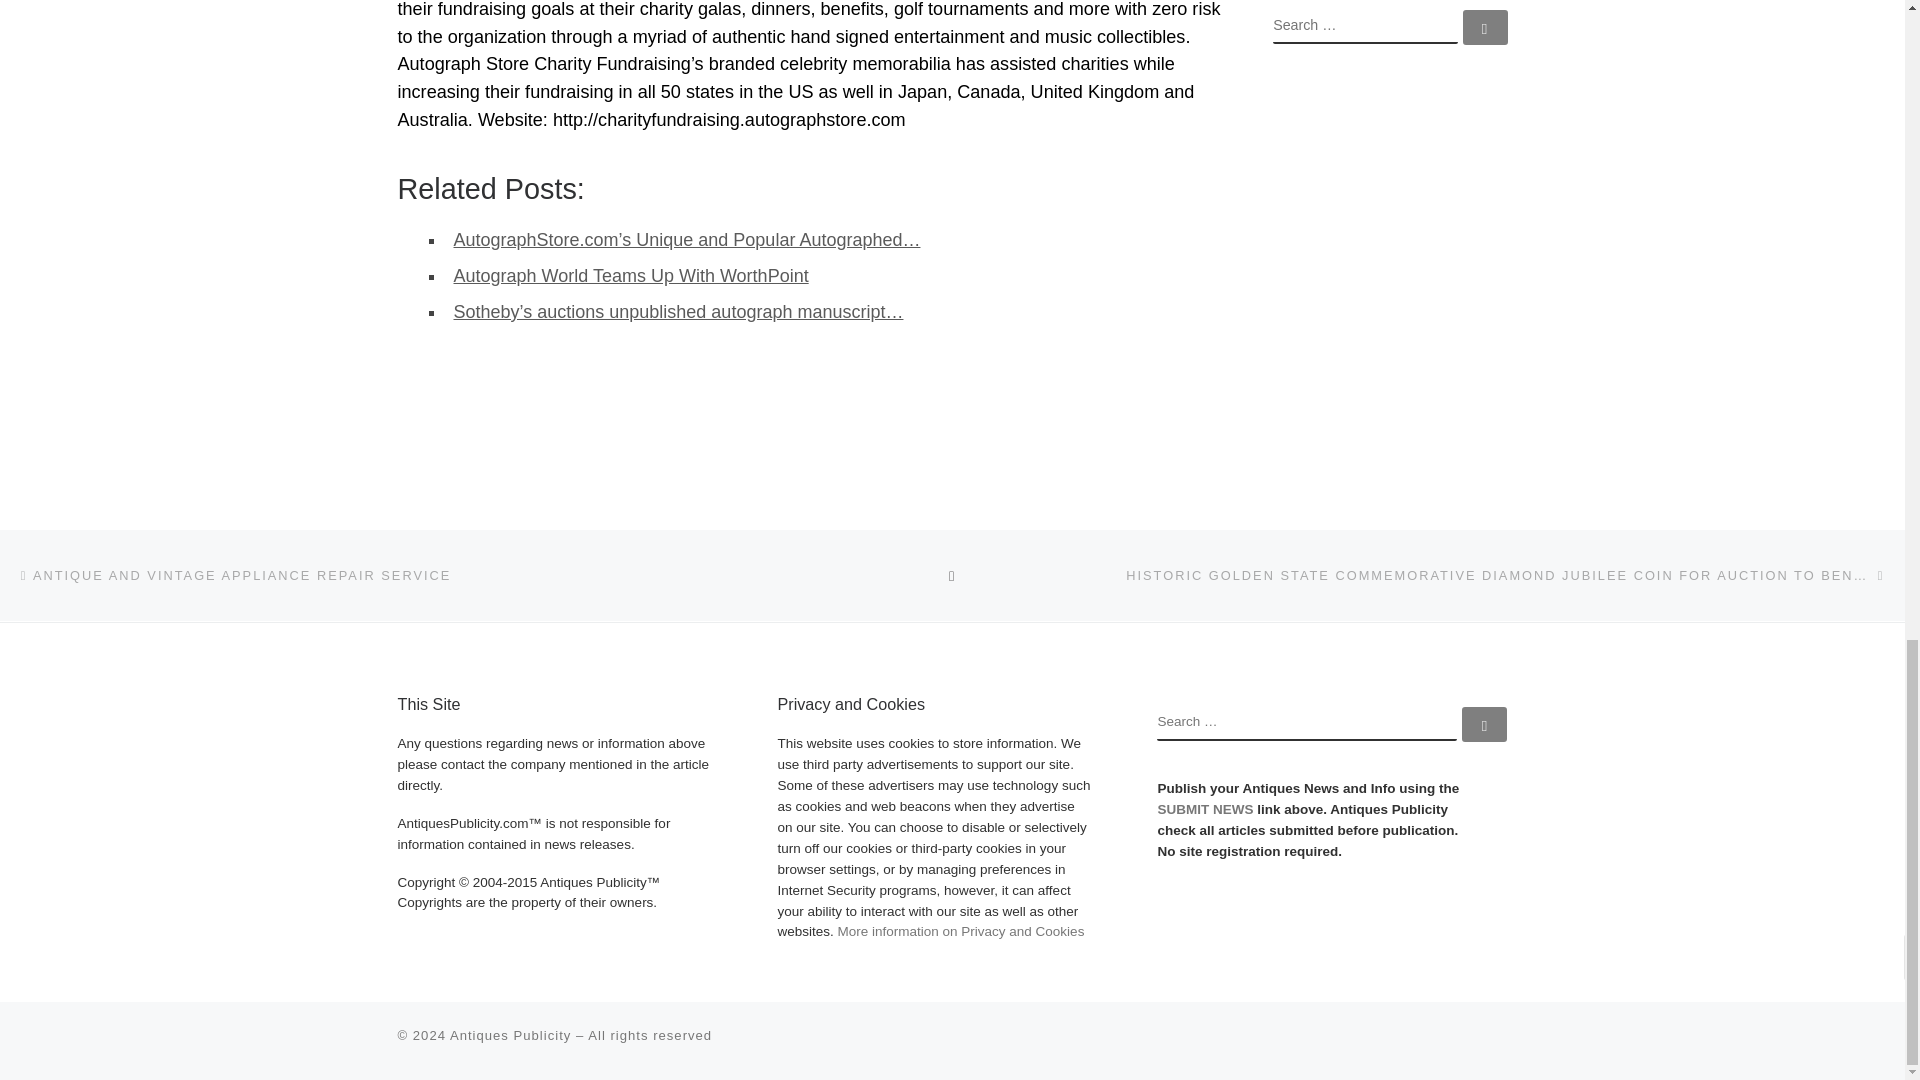 The height and width of the screenshot is (1080, 1920). Describe the element at coordinates (630, 276) in the screenshot. I see `Autograph World Teams Up With WorthPoint` at that location.